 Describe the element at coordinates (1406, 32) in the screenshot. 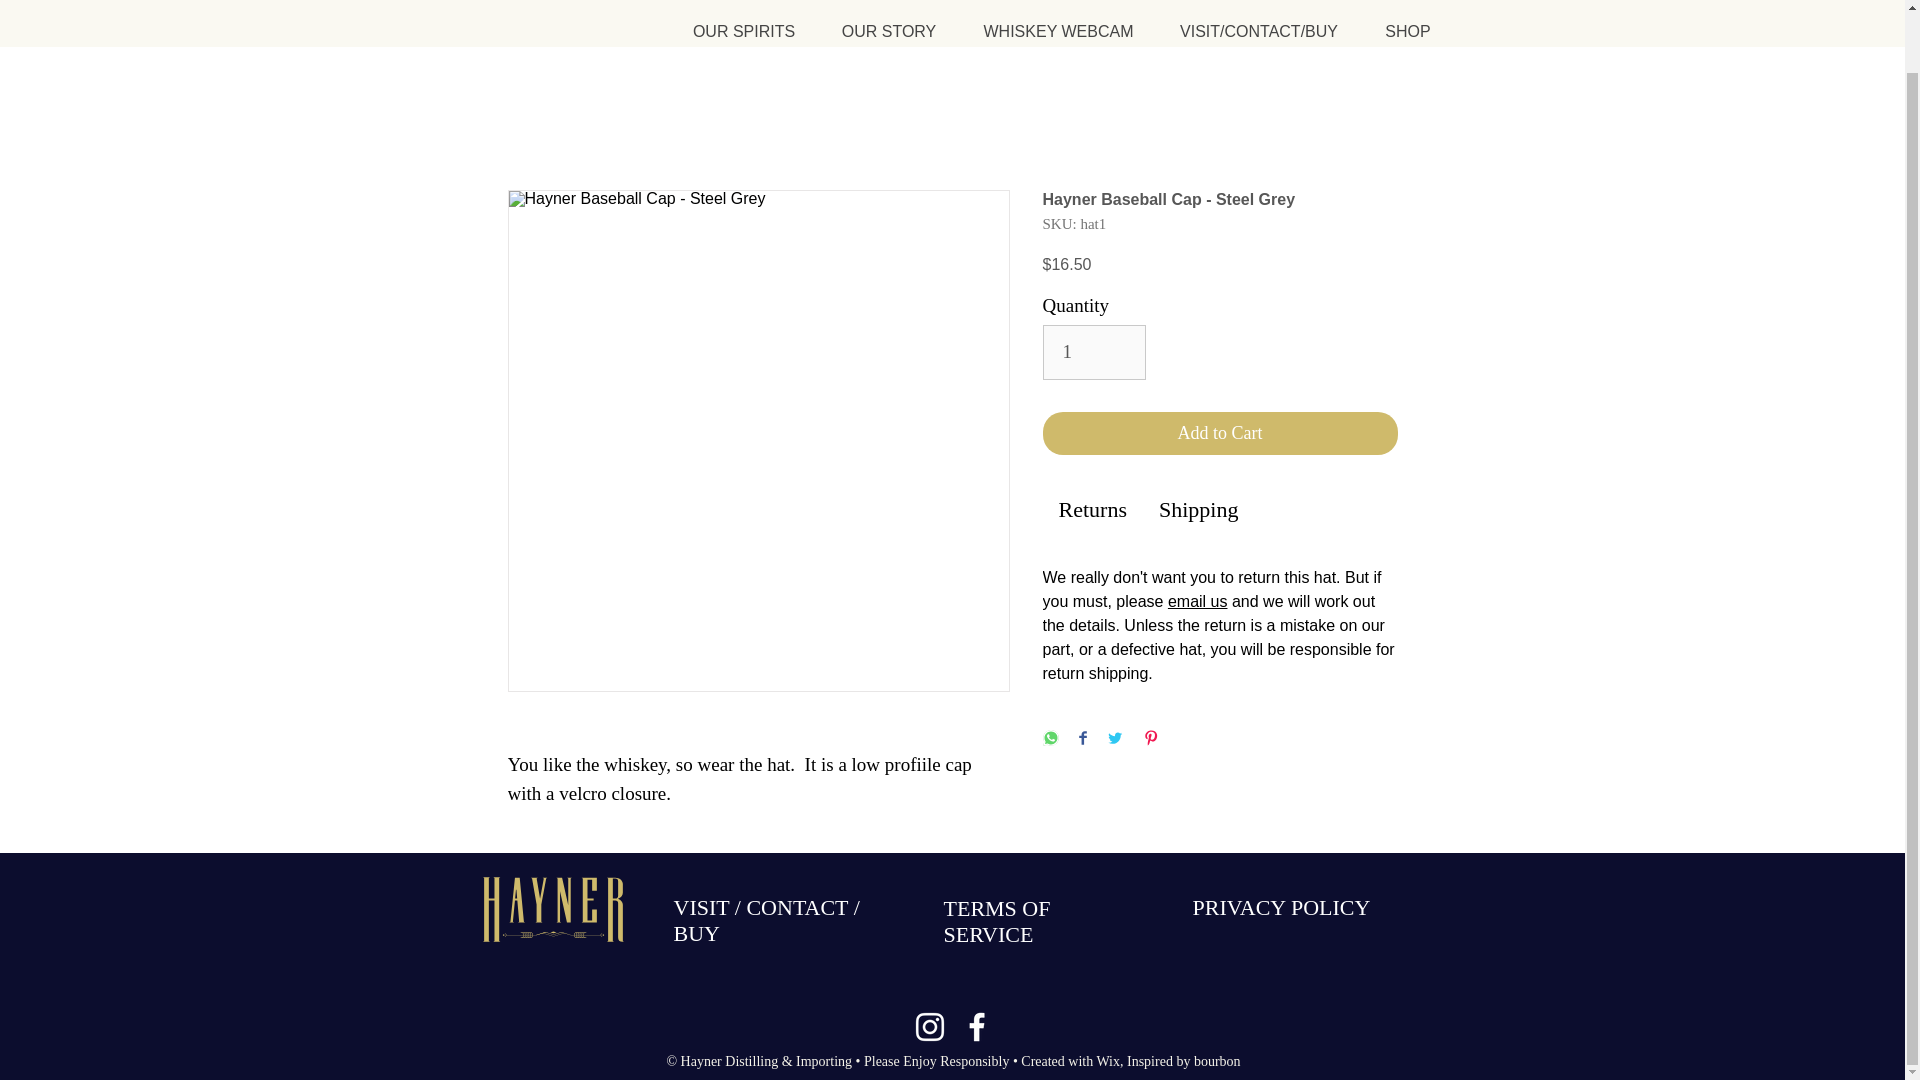

I see `SHOP` at that location.